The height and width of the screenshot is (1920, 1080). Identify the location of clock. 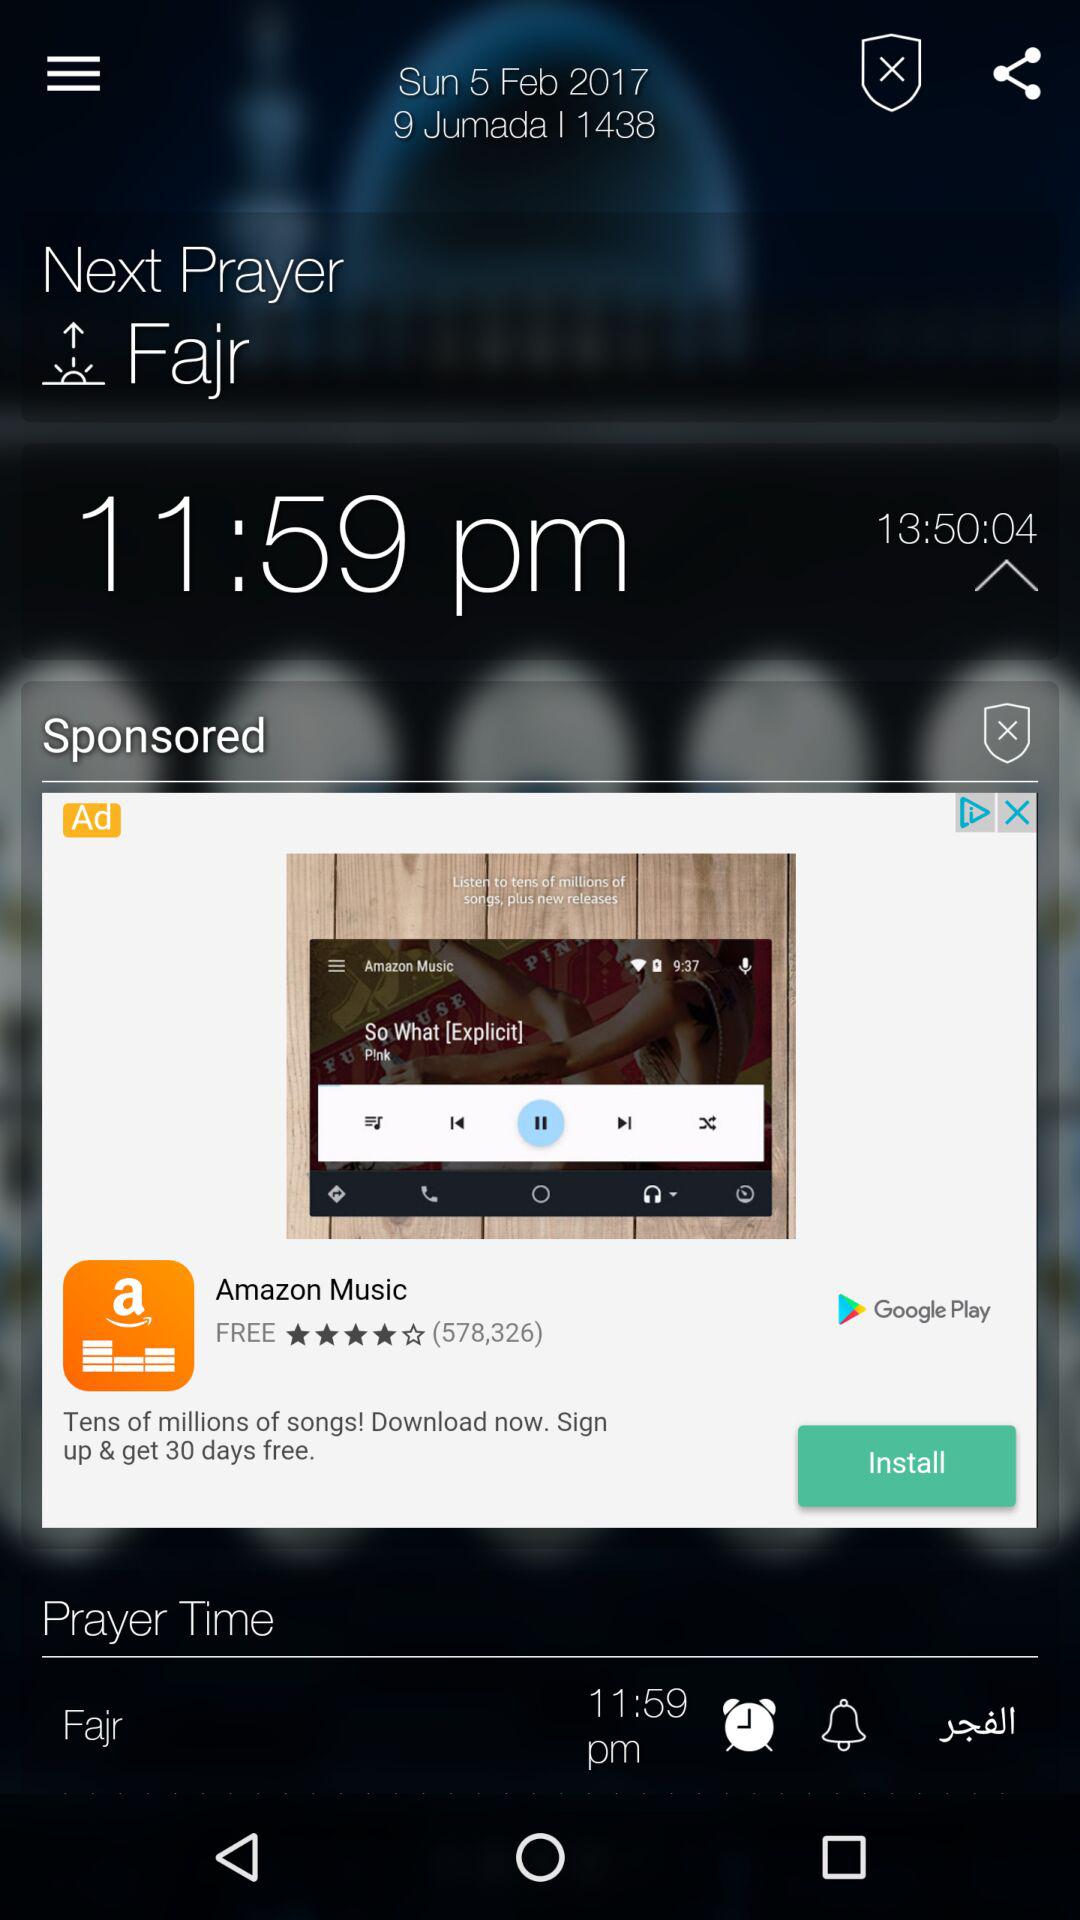
(748, 1724).